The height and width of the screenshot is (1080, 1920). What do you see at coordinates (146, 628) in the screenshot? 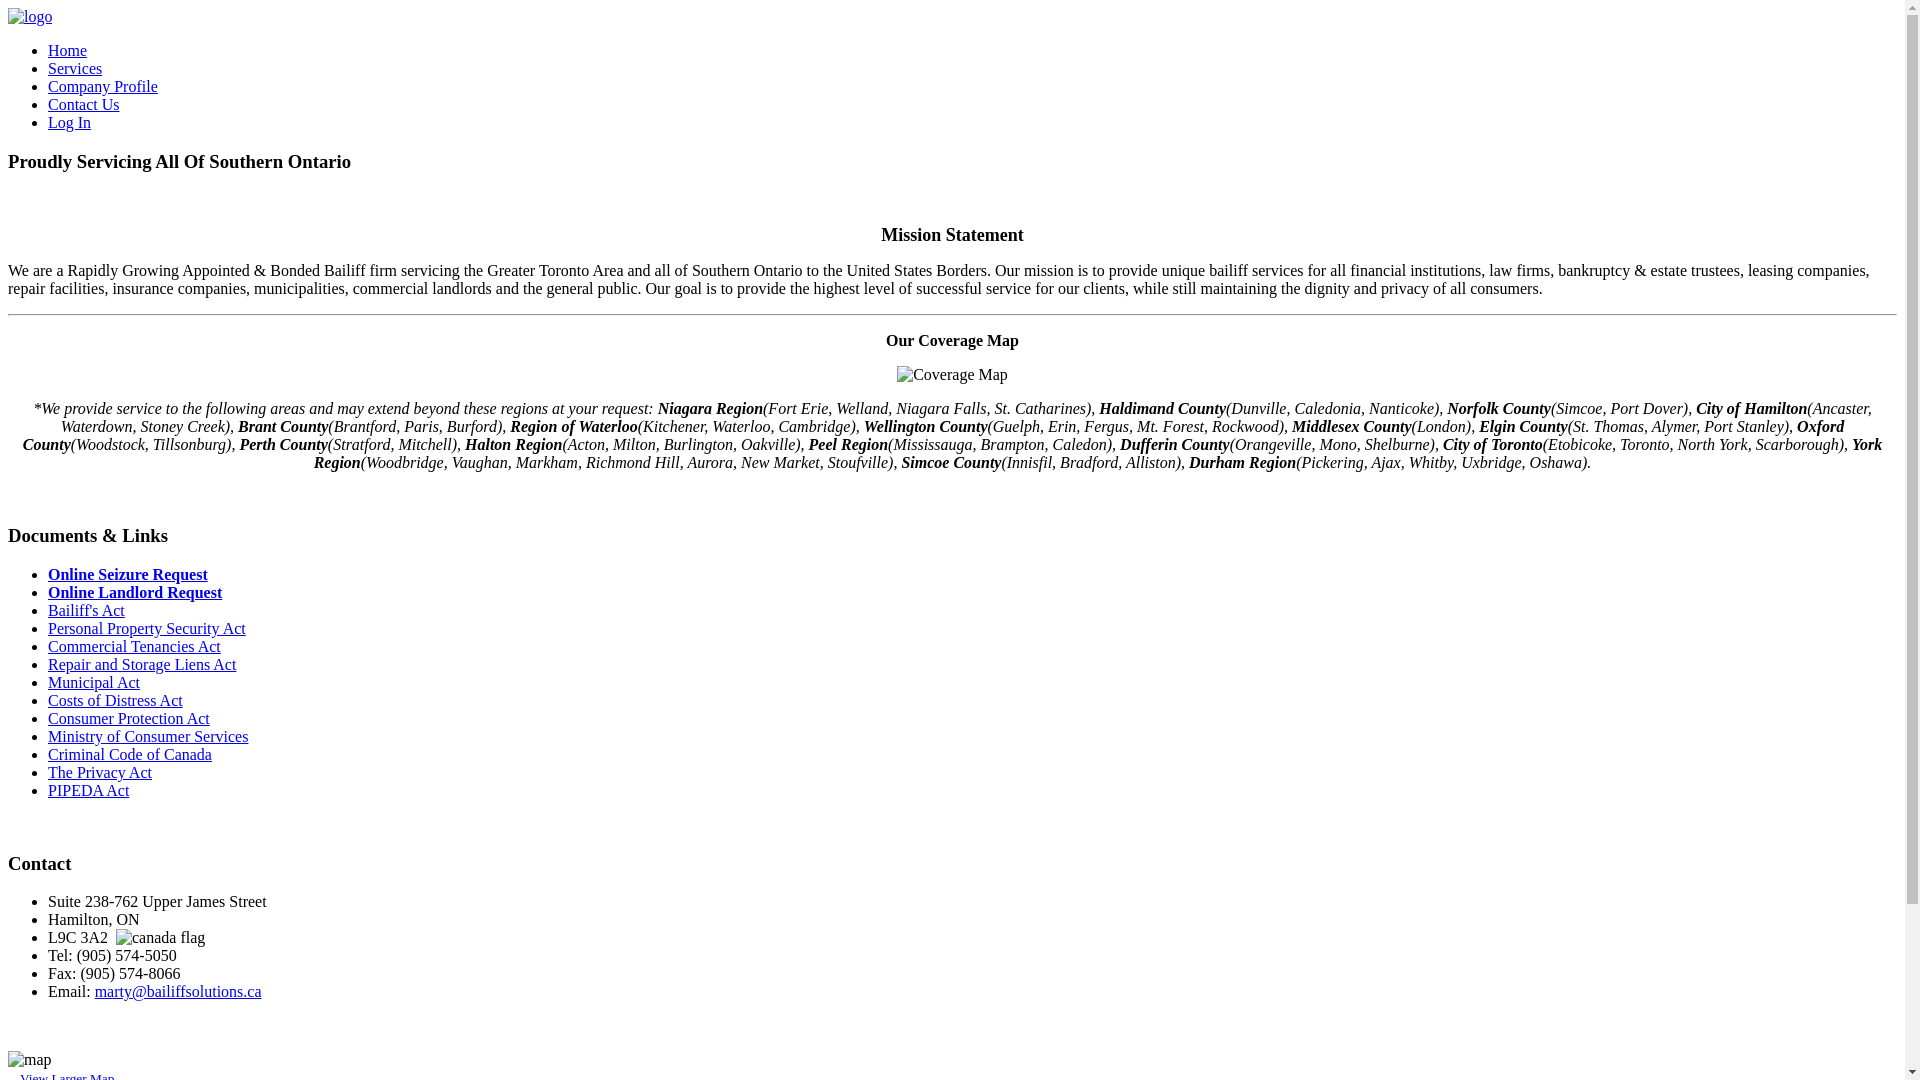
I see `Personal Property Security Act` at bounding box center [146, 628].